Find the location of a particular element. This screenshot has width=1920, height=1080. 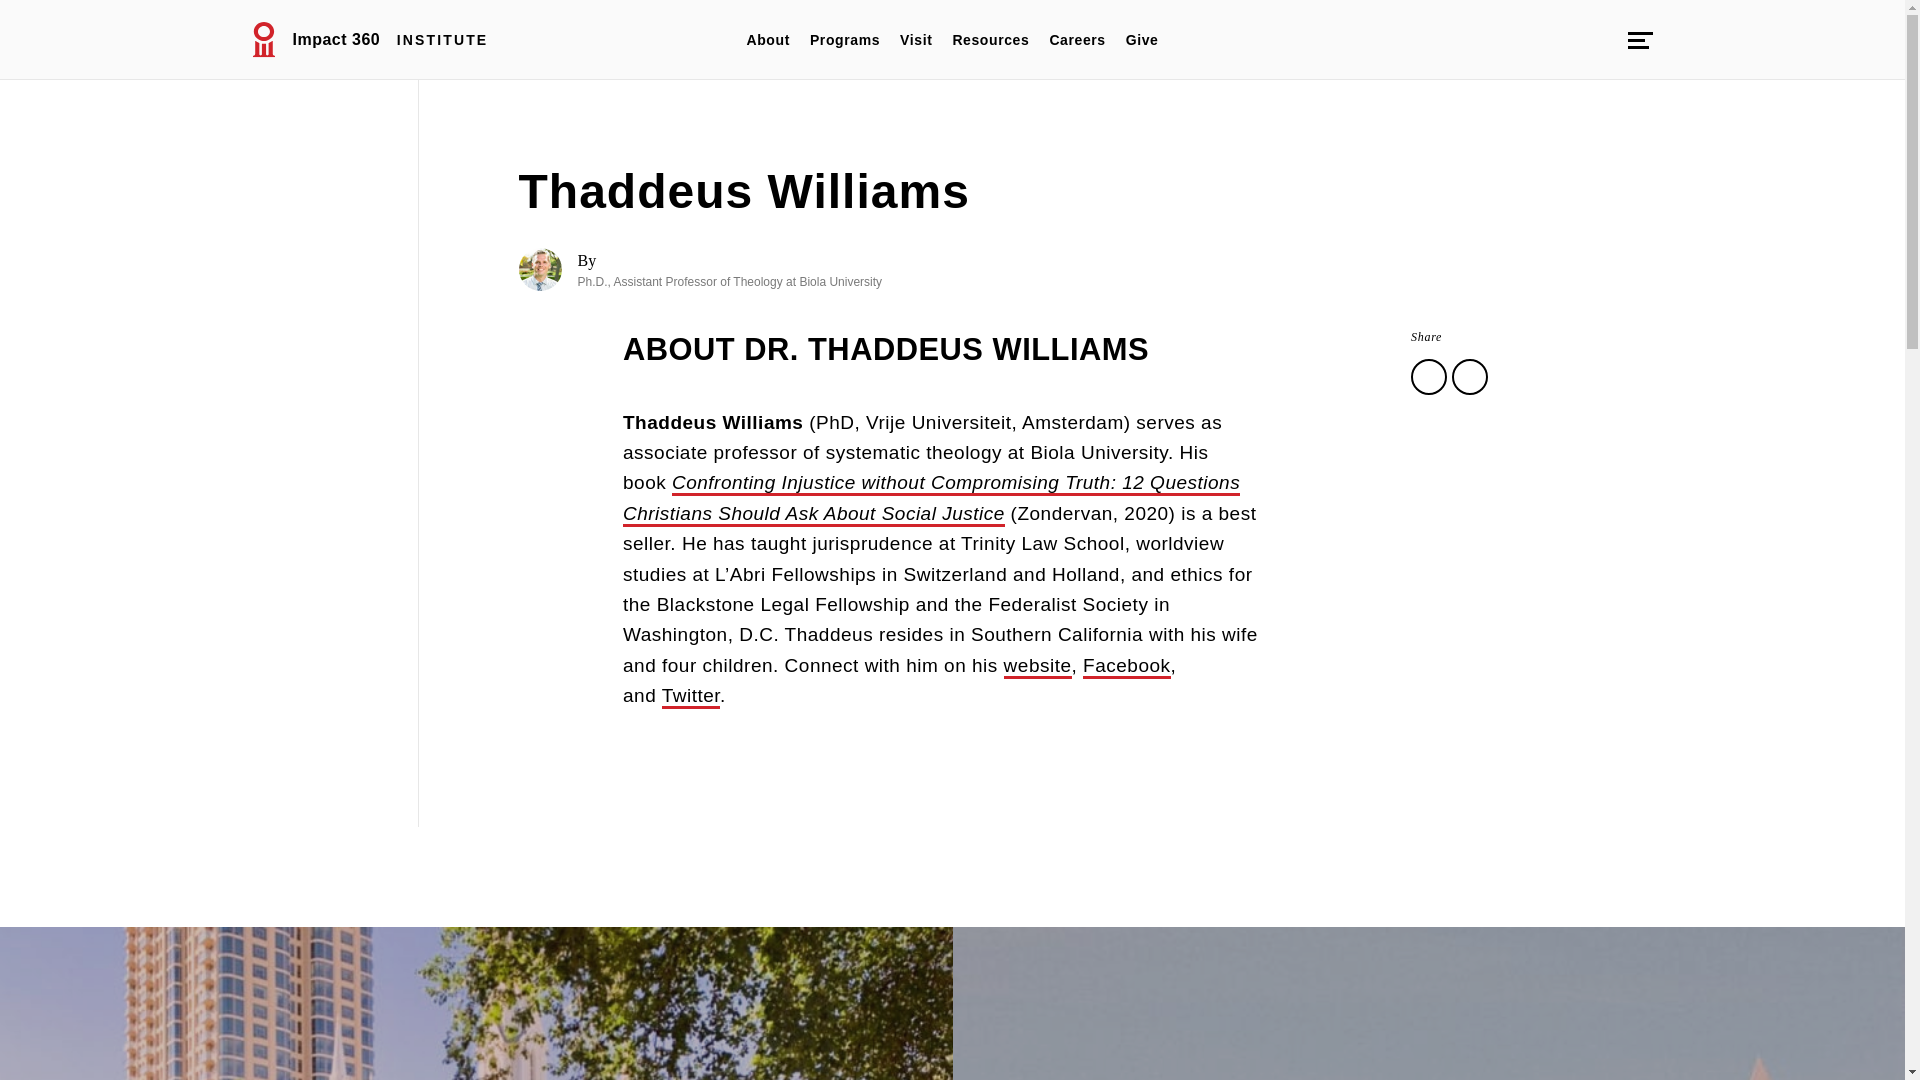

Impact 360 INSTITUTE is located at coordinates (369, 40).